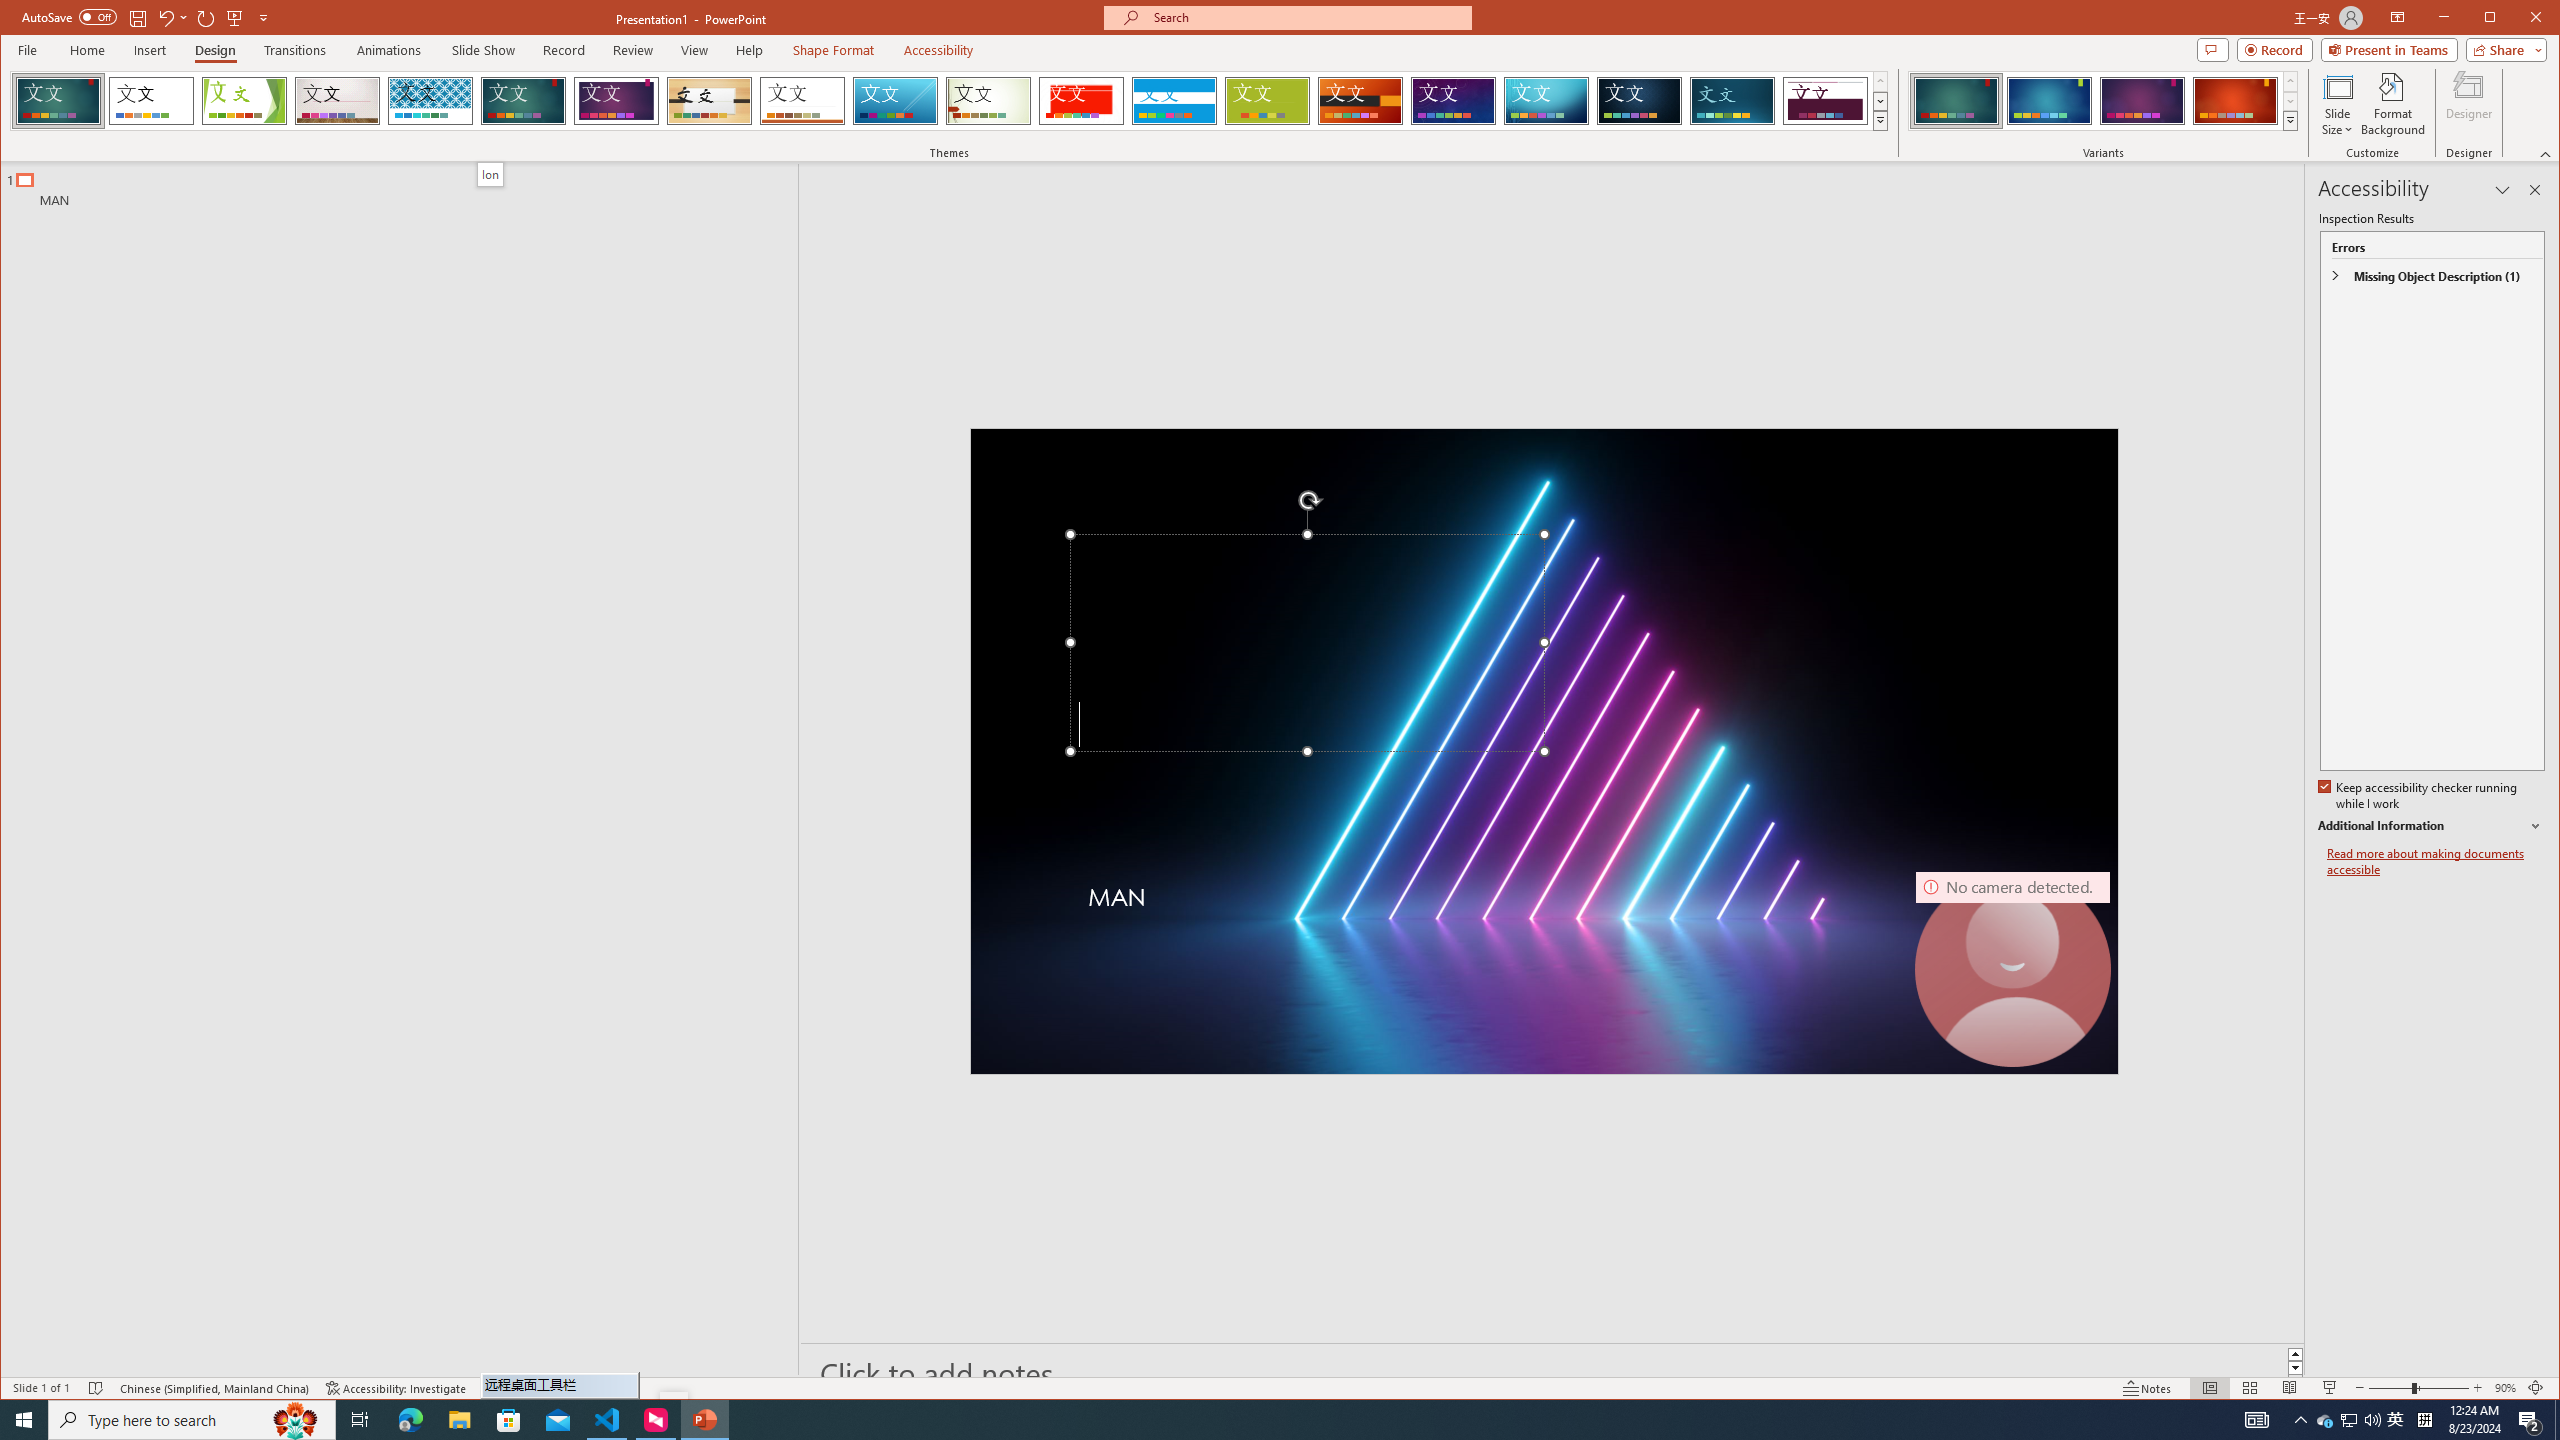  Describe the element at coordinates (1733, 101) in the screenshot. I see `Depth` at that location.